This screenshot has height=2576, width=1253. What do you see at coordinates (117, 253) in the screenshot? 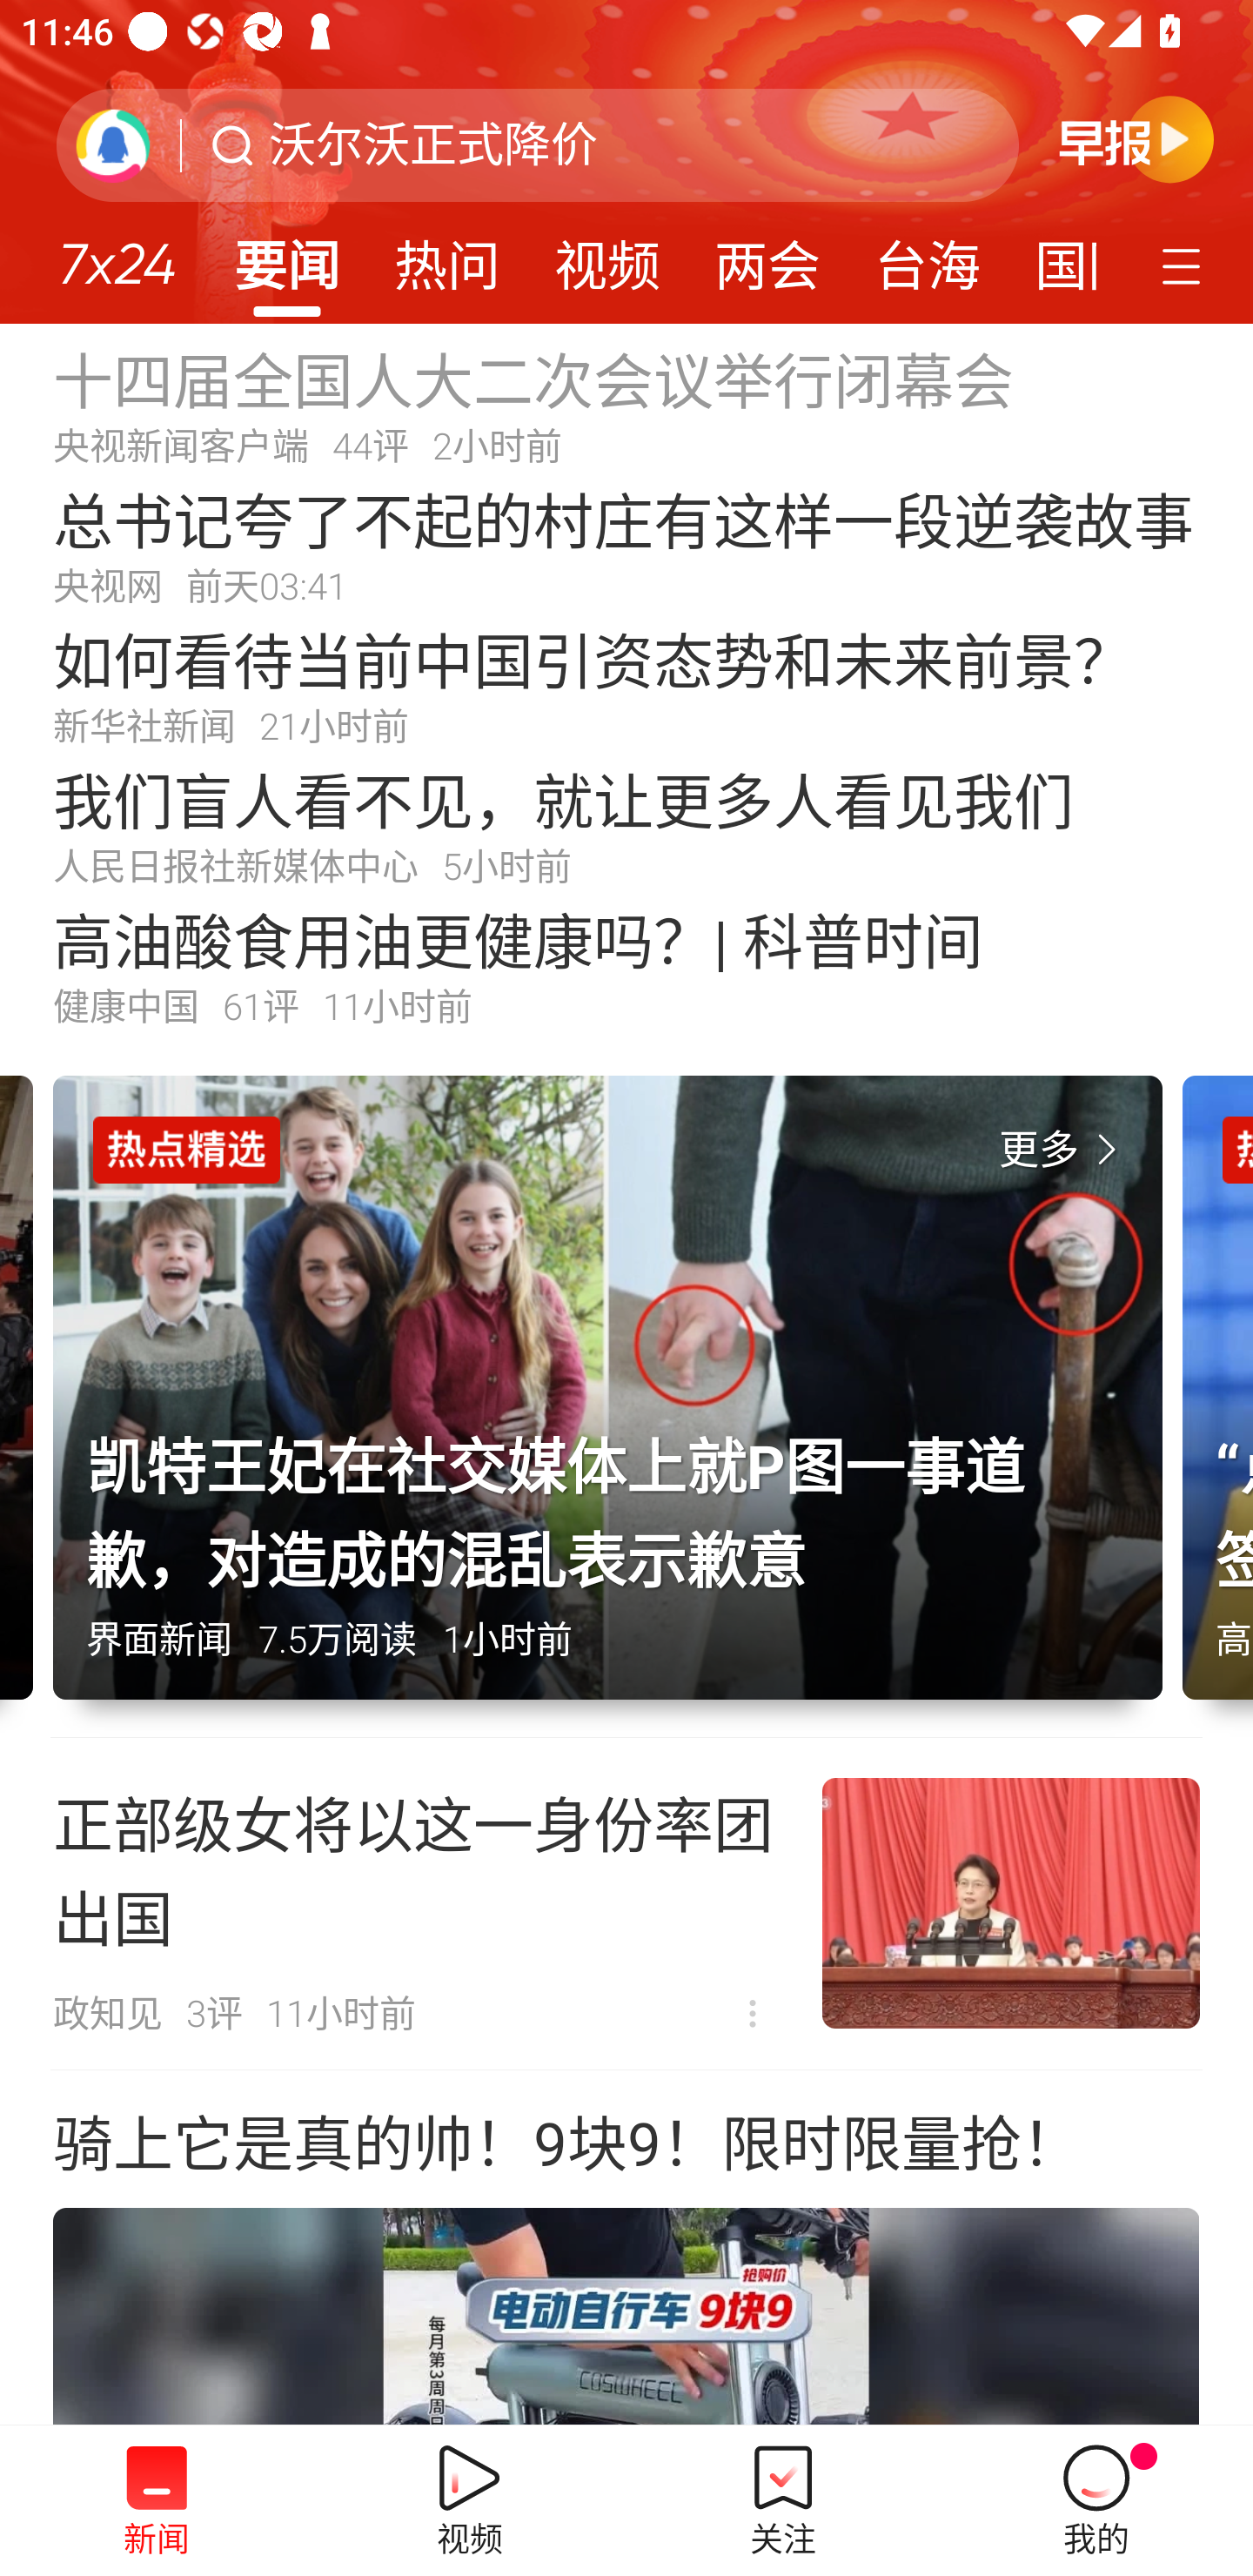
I see `7x24` at bounding box center [117, 253].